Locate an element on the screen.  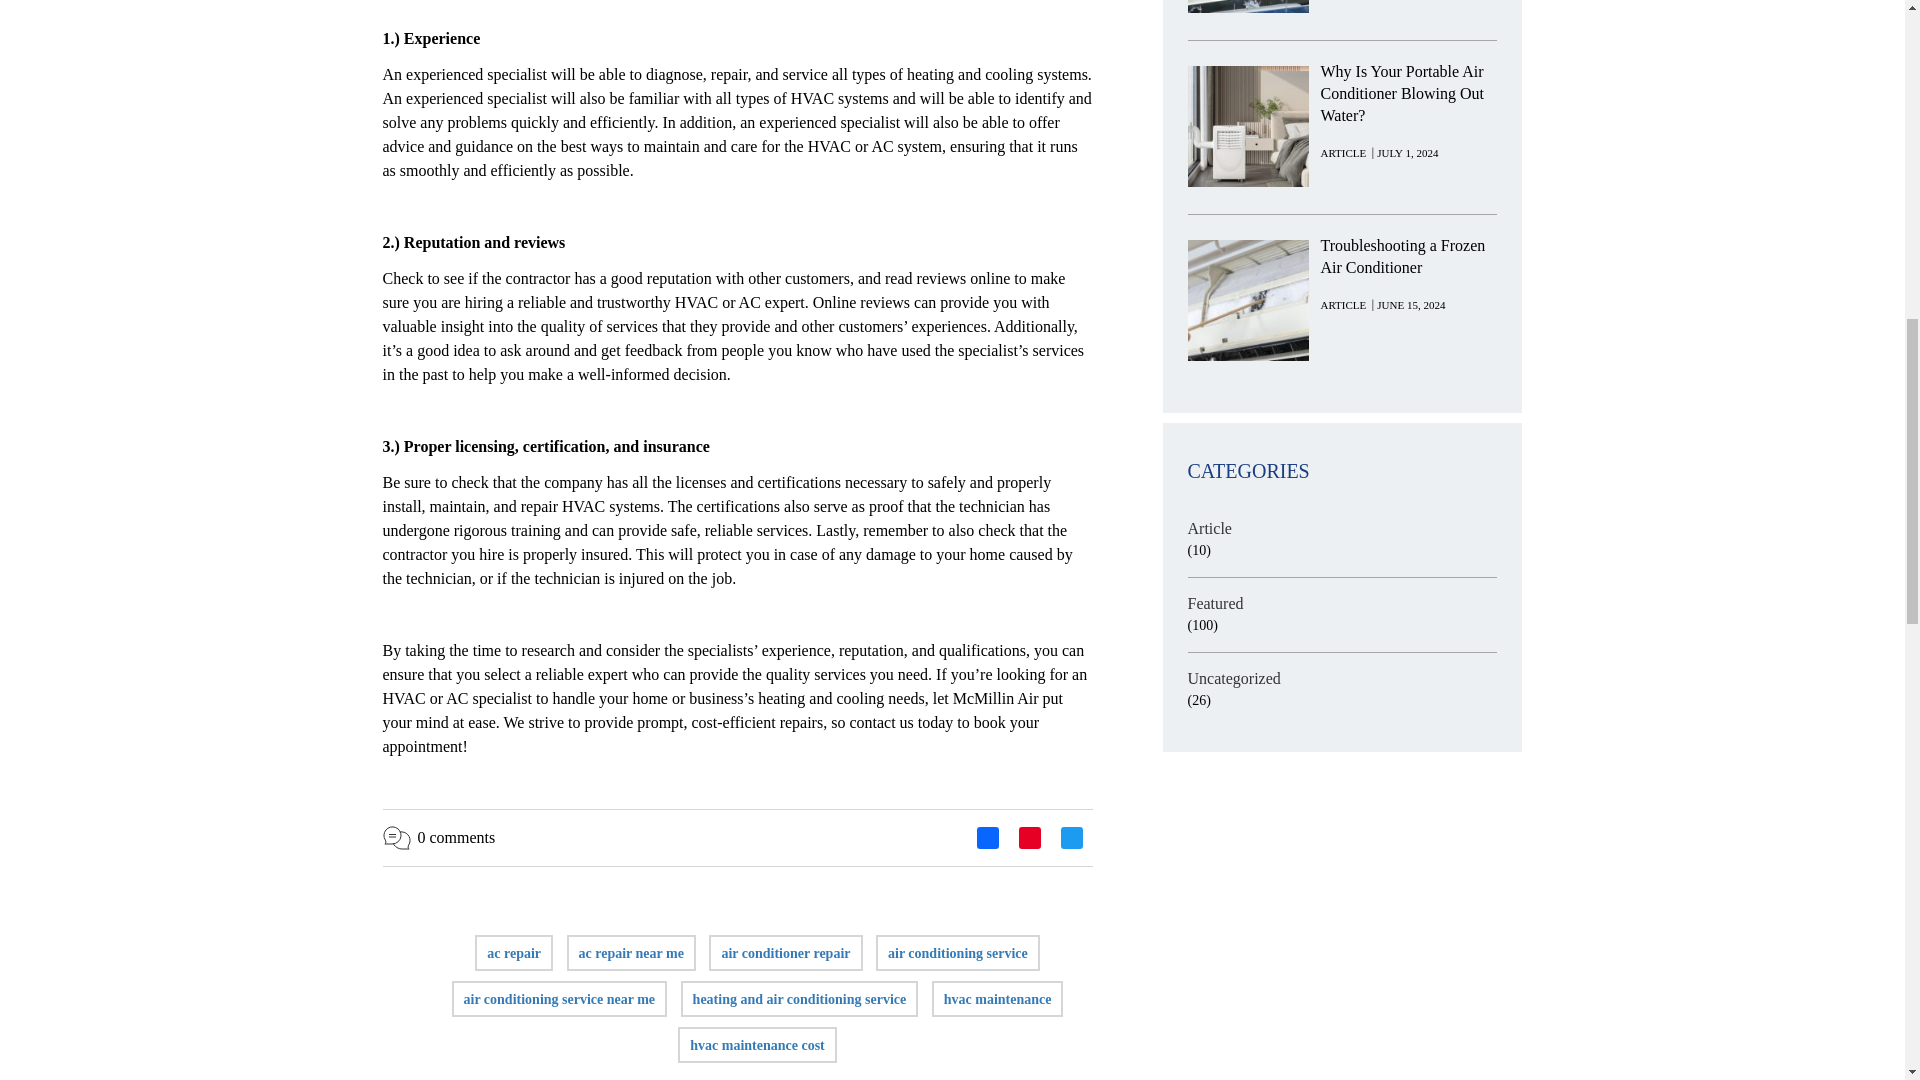
Twitter is located at coordinates (1071, 841).